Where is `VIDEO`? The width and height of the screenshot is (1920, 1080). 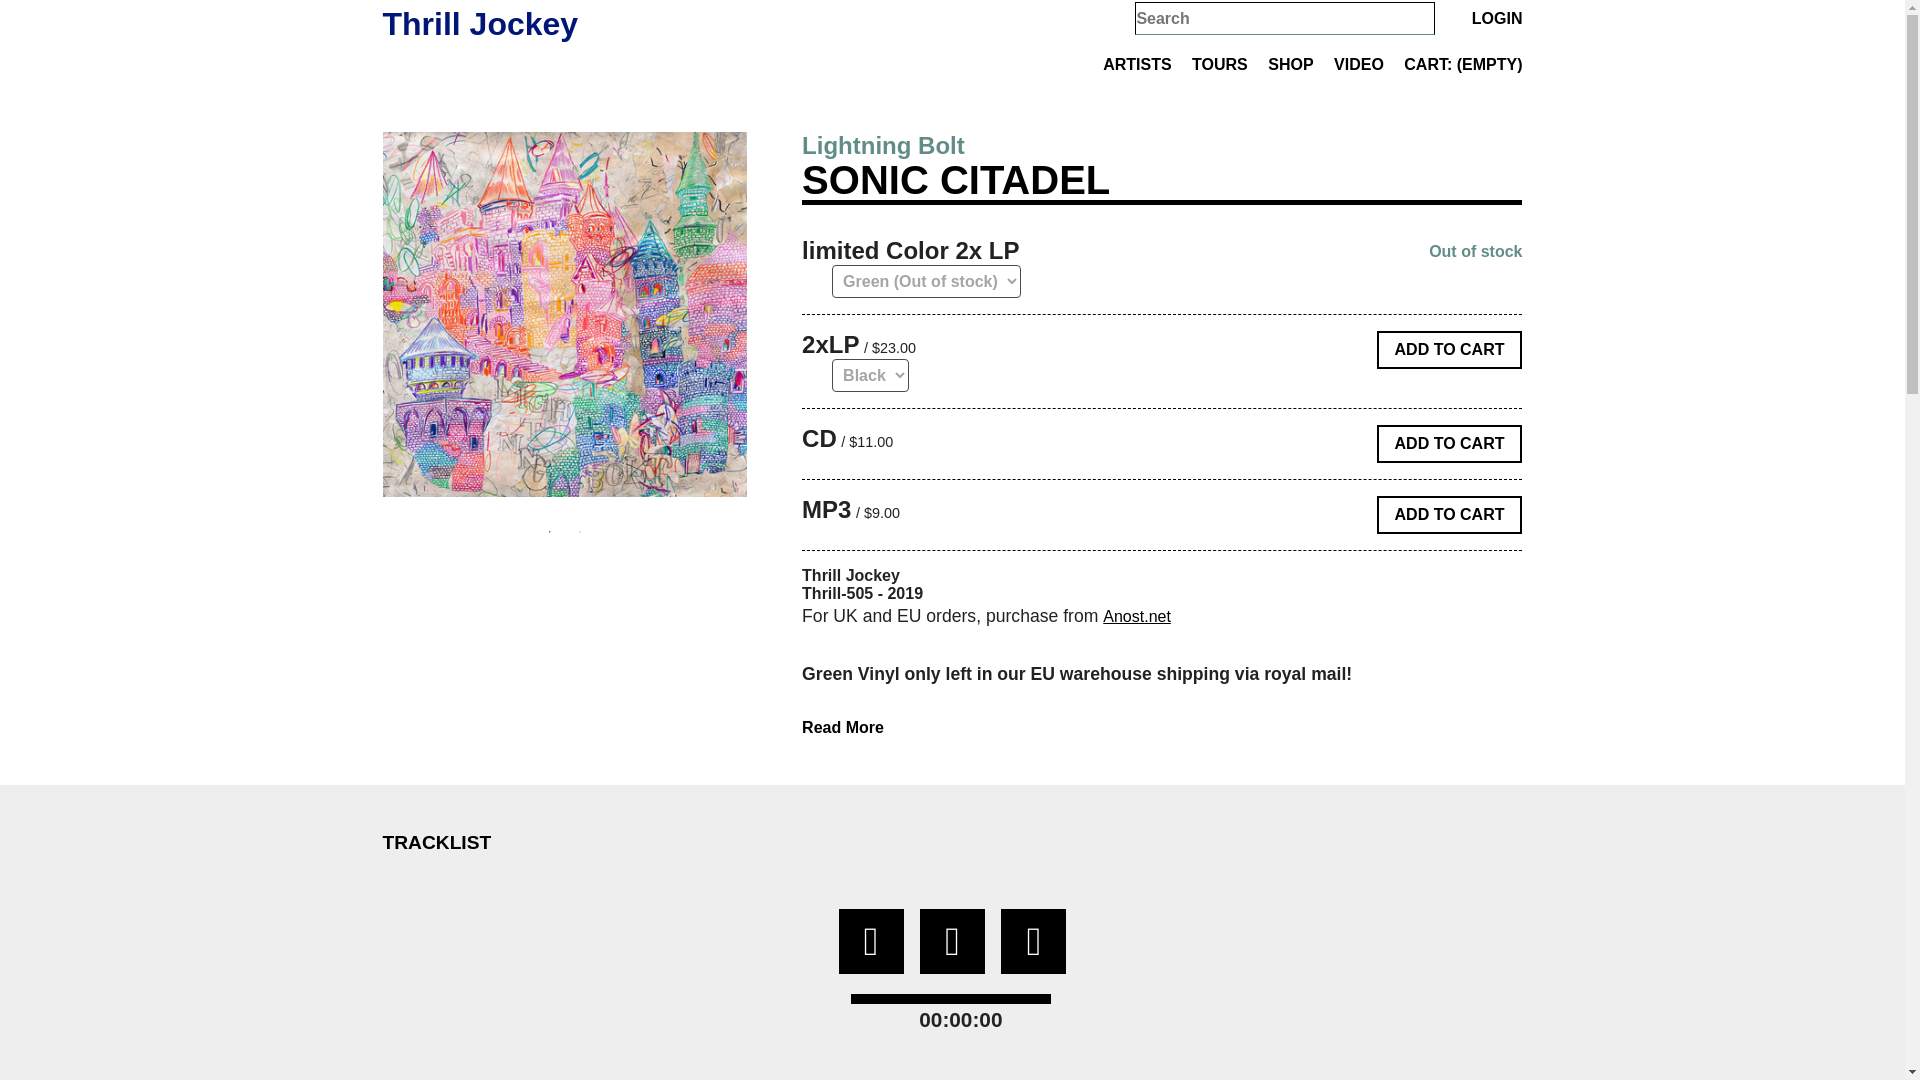 VIDEO is located at coordinates (1366, 66).